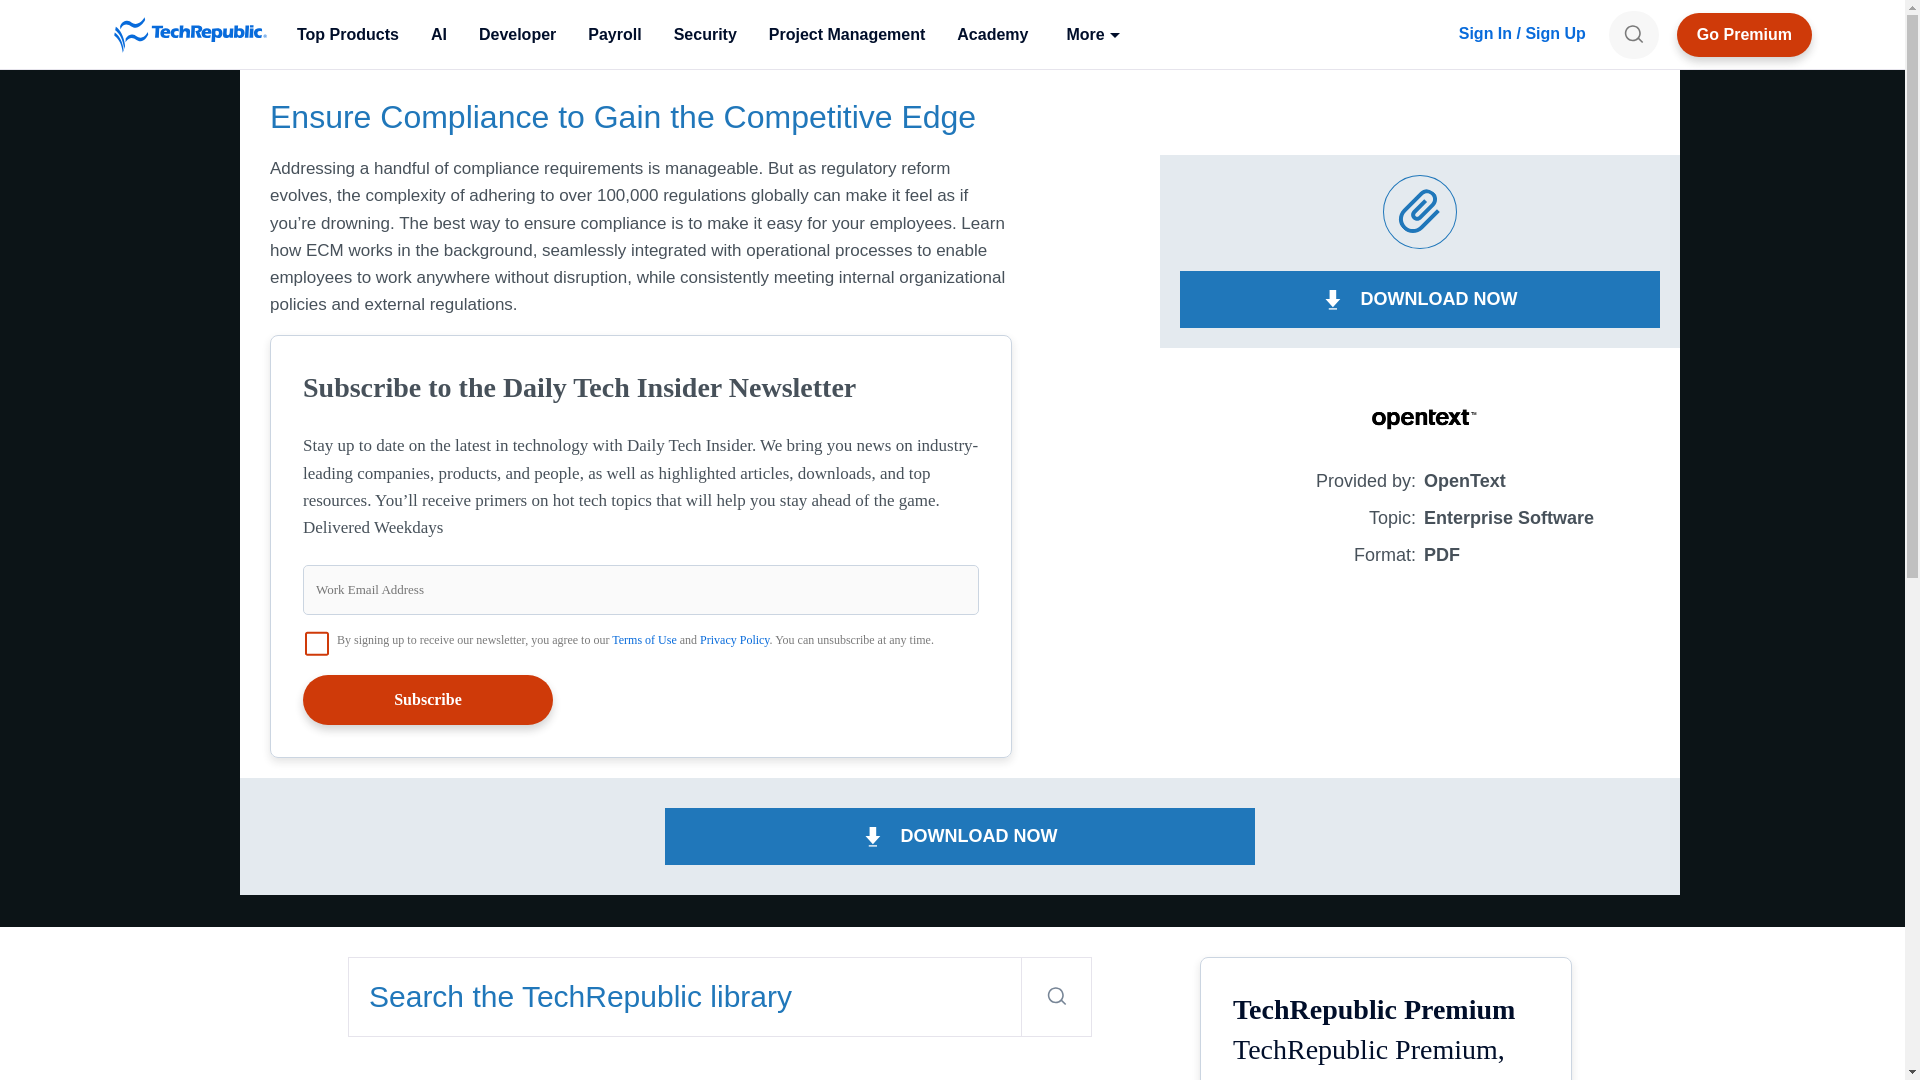  I want to click on TechRepublic, so click(190, 34).